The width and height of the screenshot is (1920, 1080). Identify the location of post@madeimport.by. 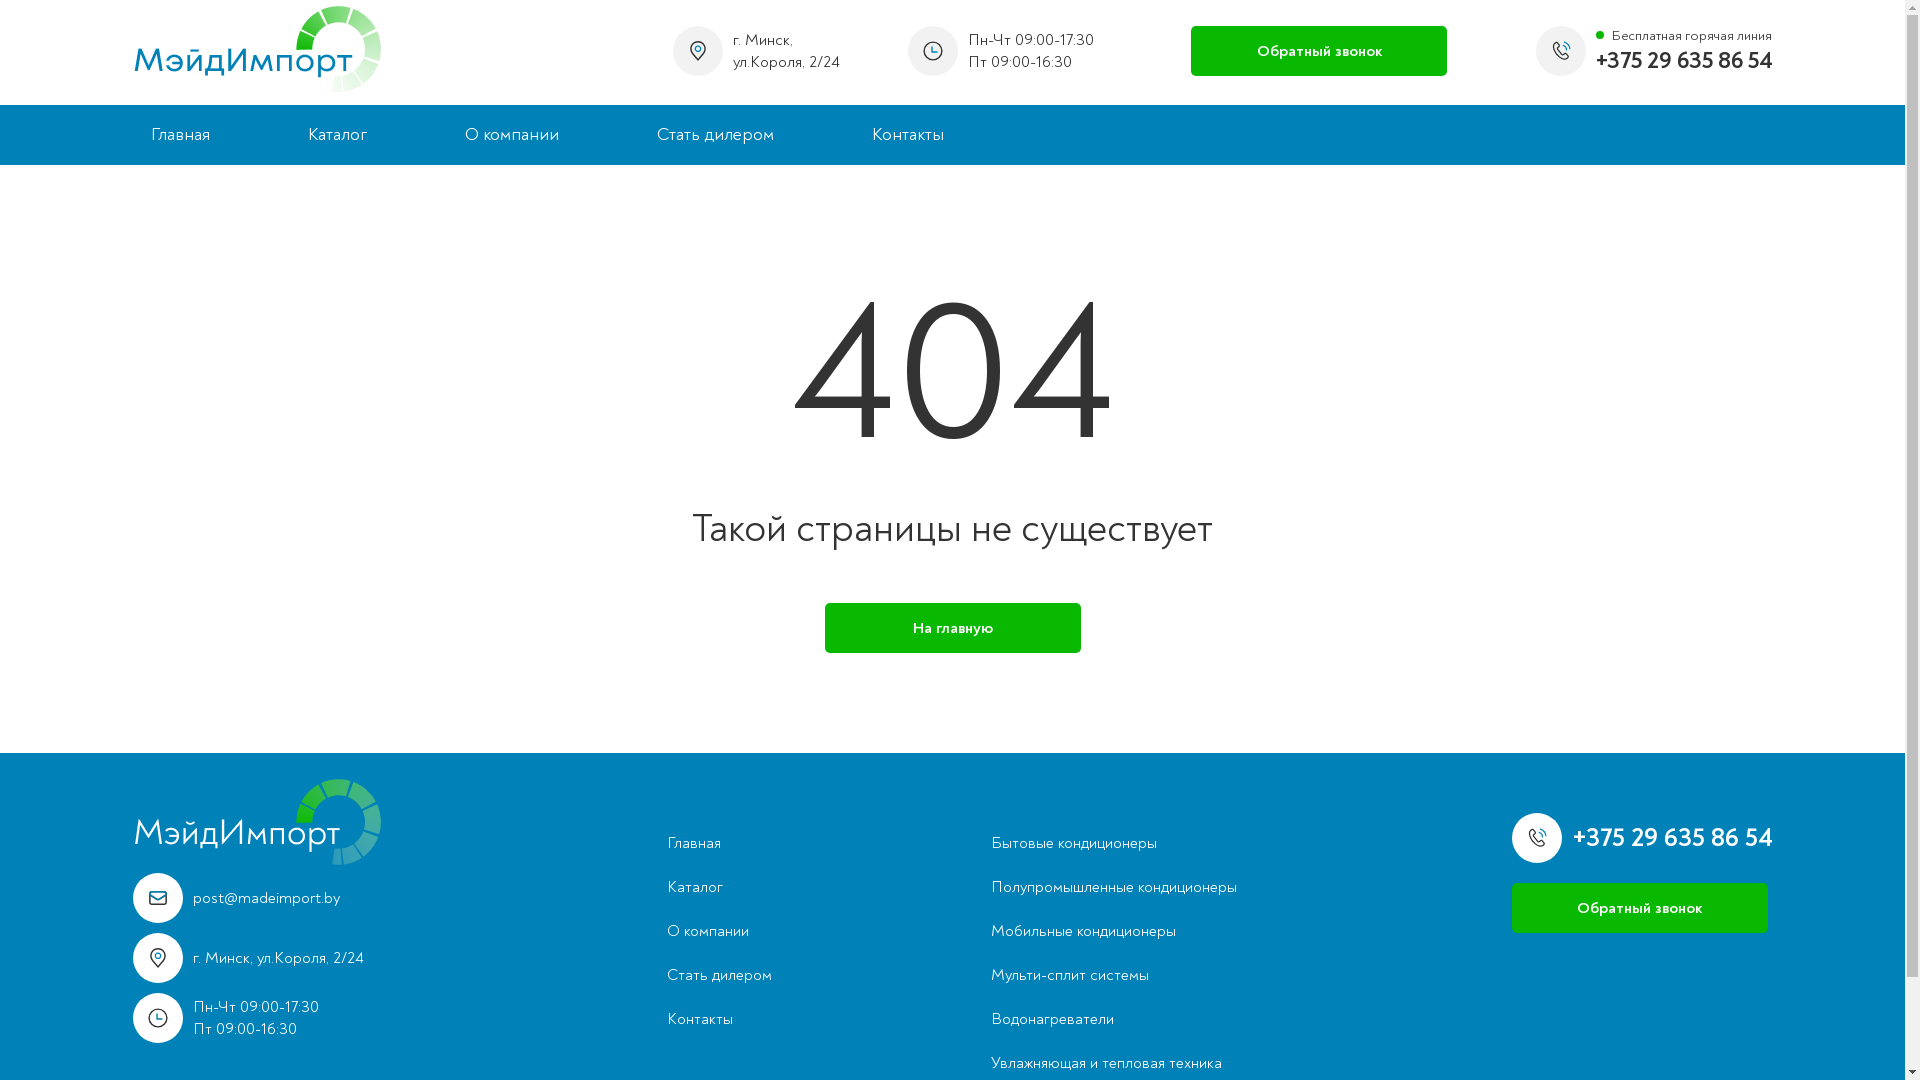
(262, 898).